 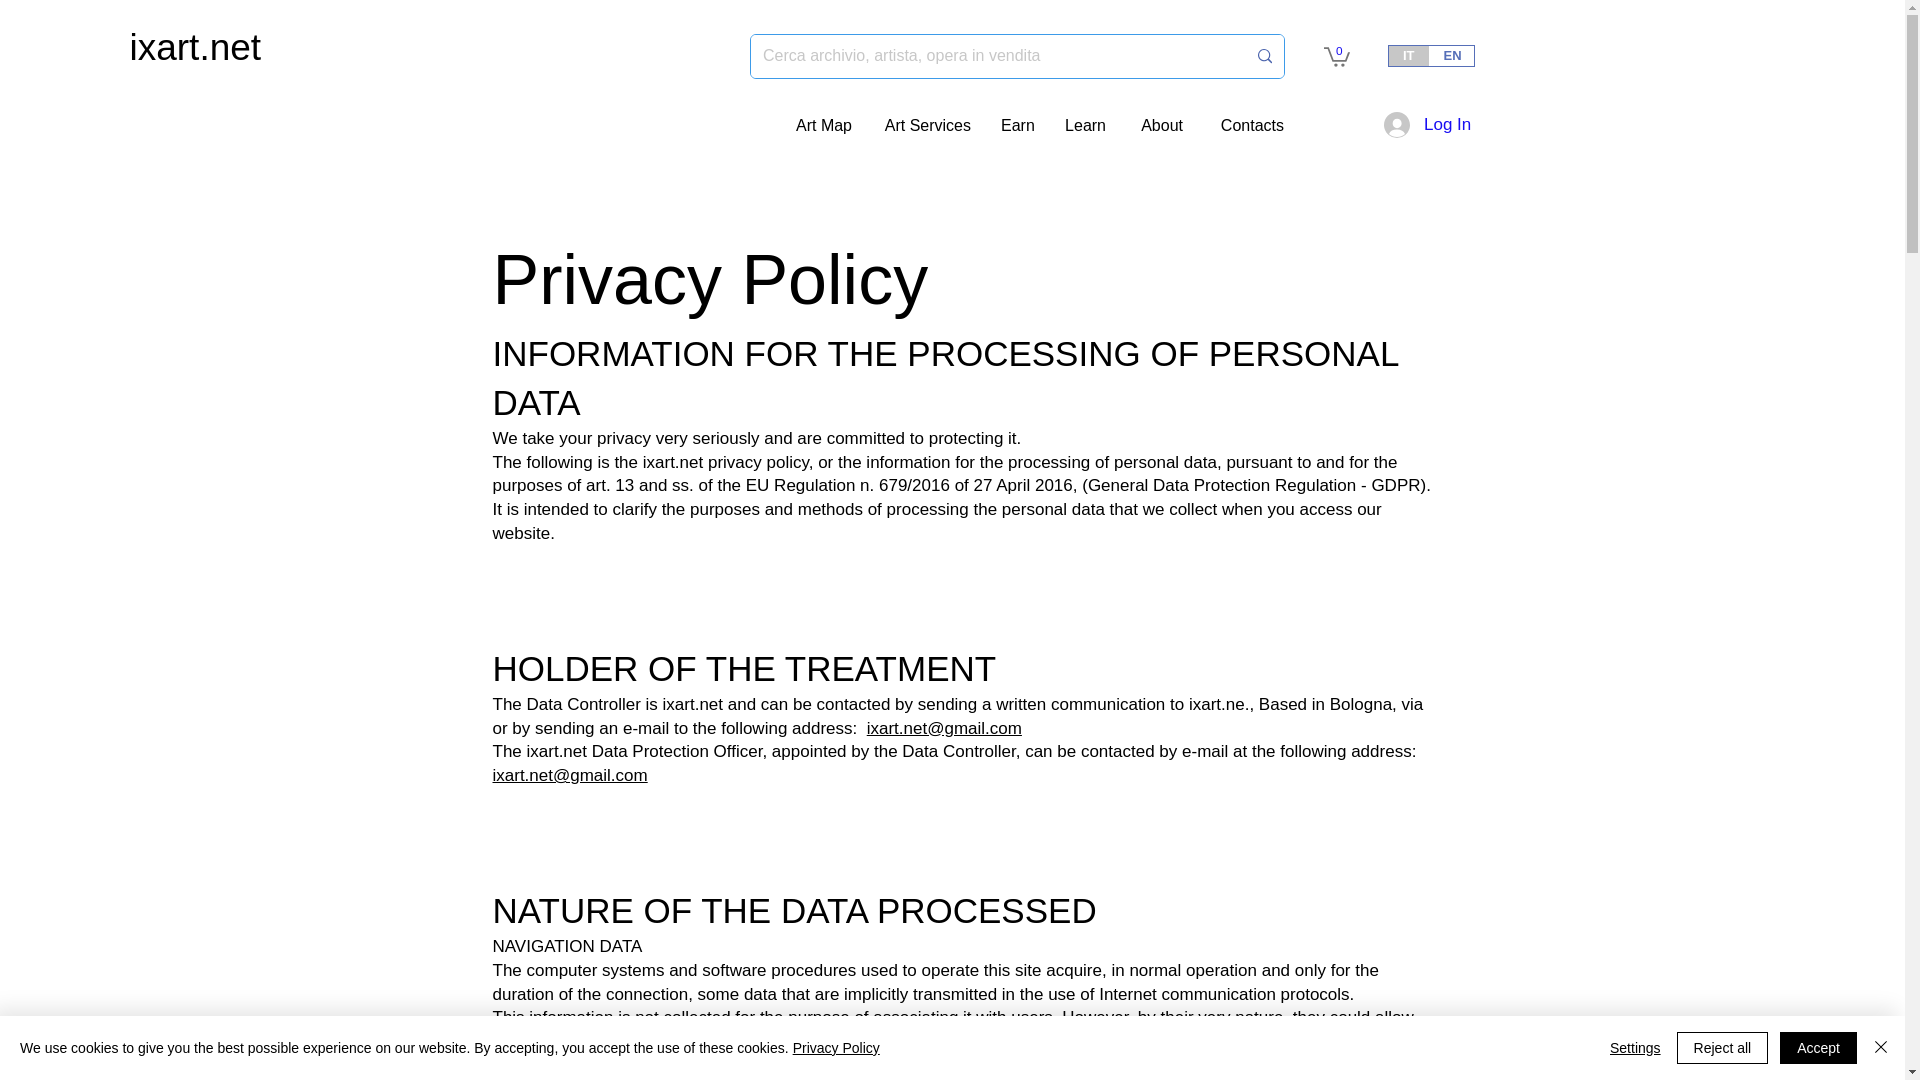 What do you see at coordinates (1452, 56) in the screenshot?
I see `EN` at bounding box center [1452, 56].